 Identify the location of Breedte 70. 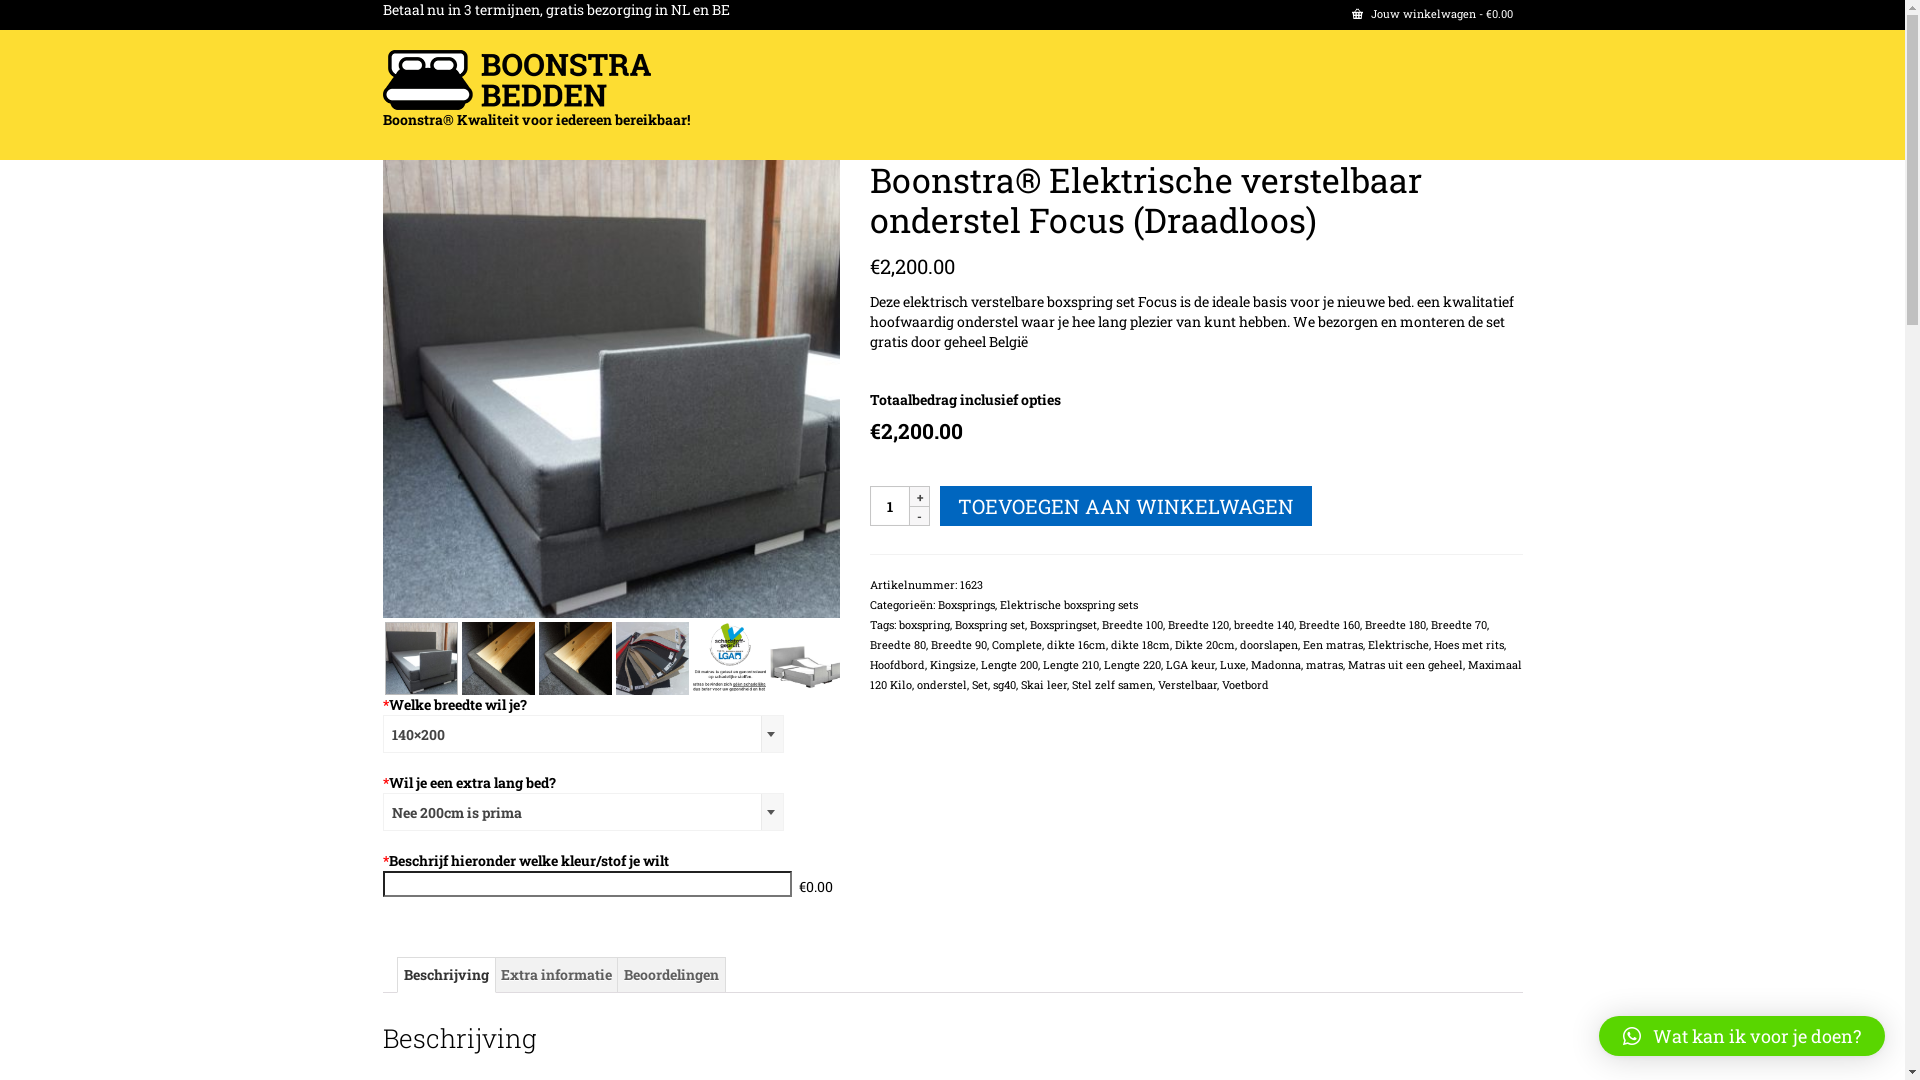
(1459, 624).